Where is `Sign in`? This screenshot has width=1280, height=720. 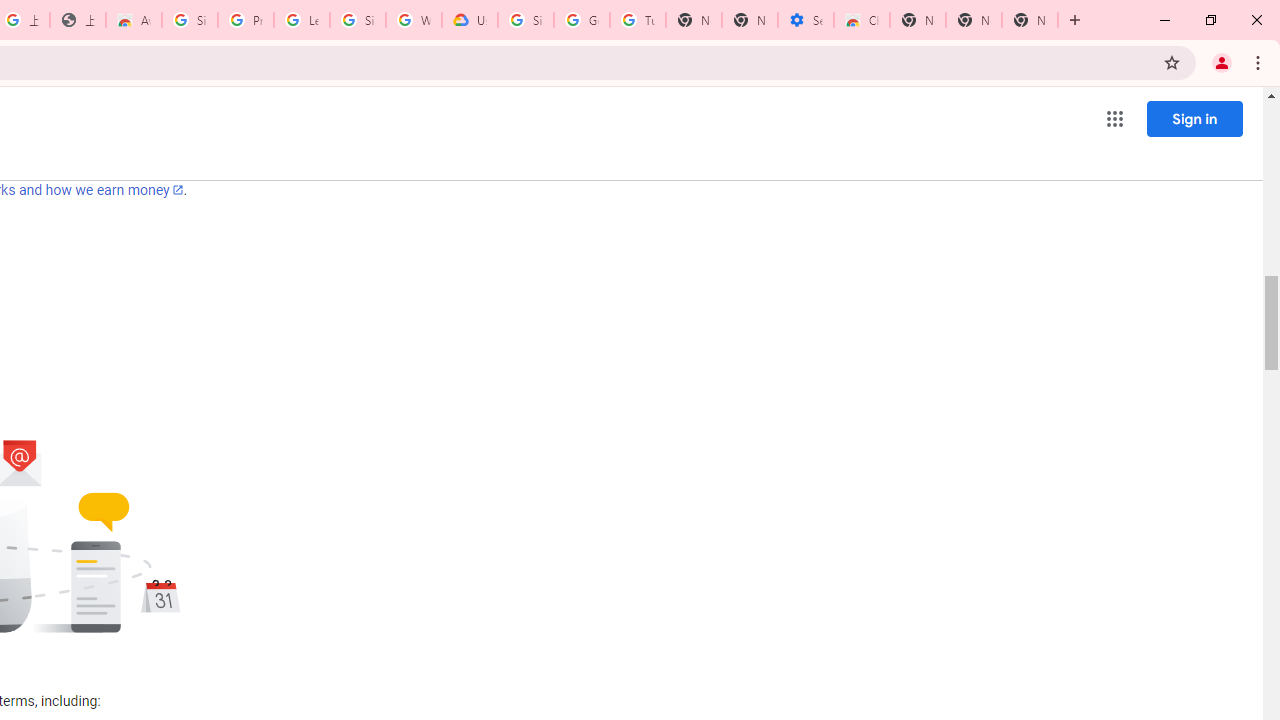
Sign in is located at coordinates (1194, 118).